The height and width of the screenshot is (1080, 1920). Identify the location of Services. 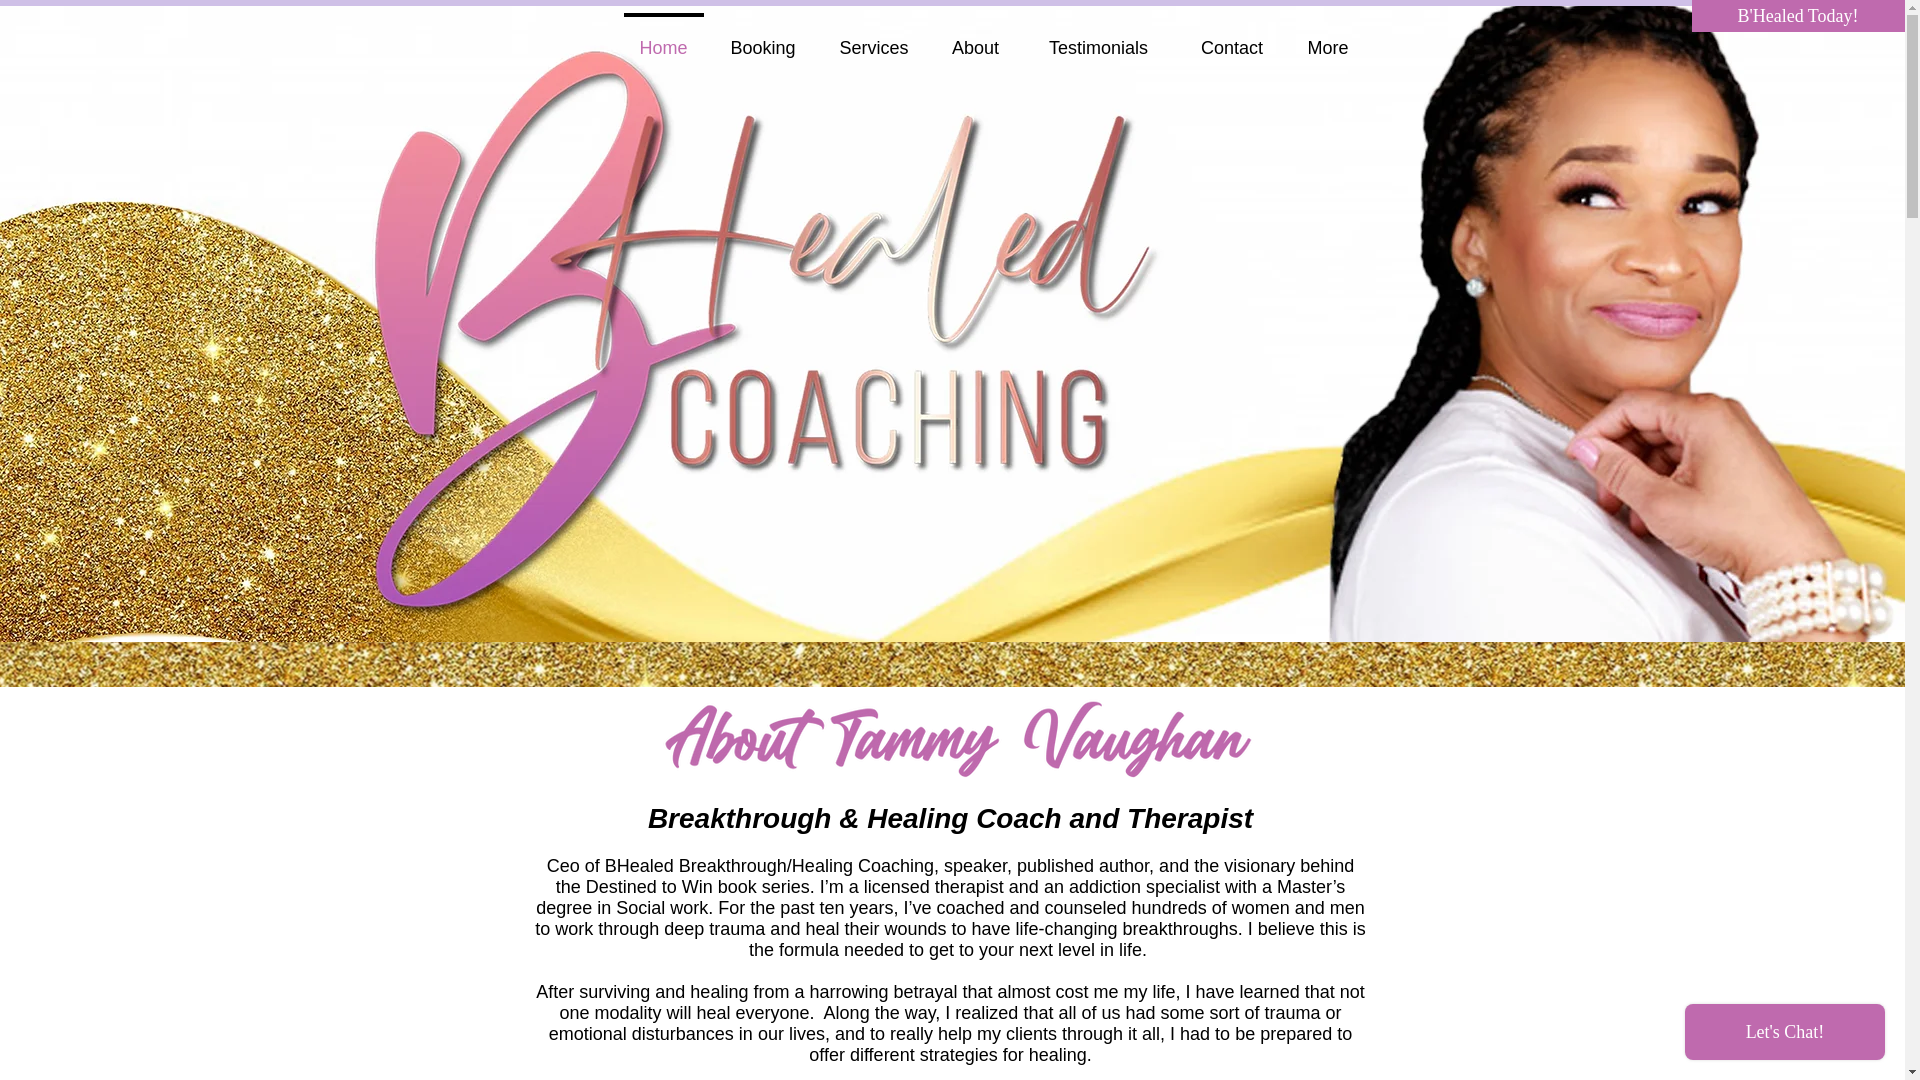
(874, 38).